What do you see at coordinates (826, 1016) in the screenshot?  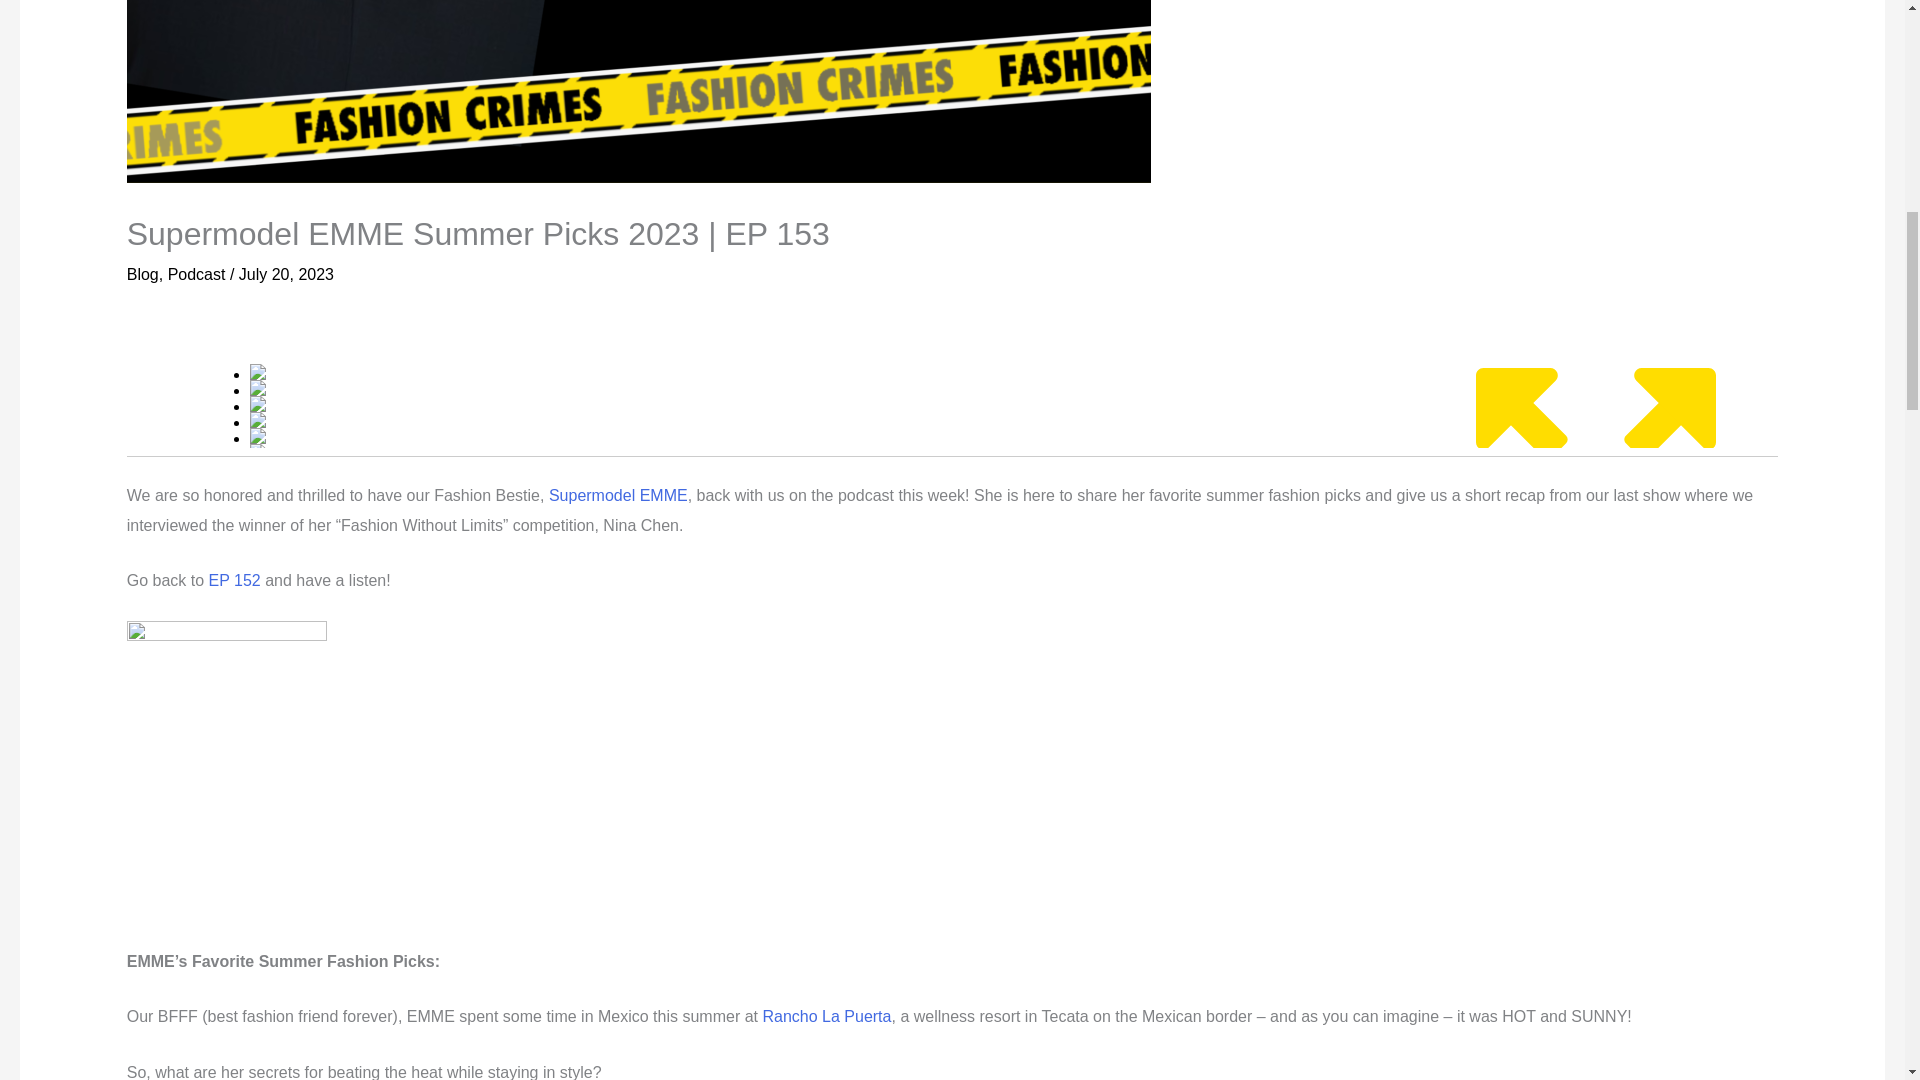 I see `Rancho La Puerta` at bounding box center [826, 1016].